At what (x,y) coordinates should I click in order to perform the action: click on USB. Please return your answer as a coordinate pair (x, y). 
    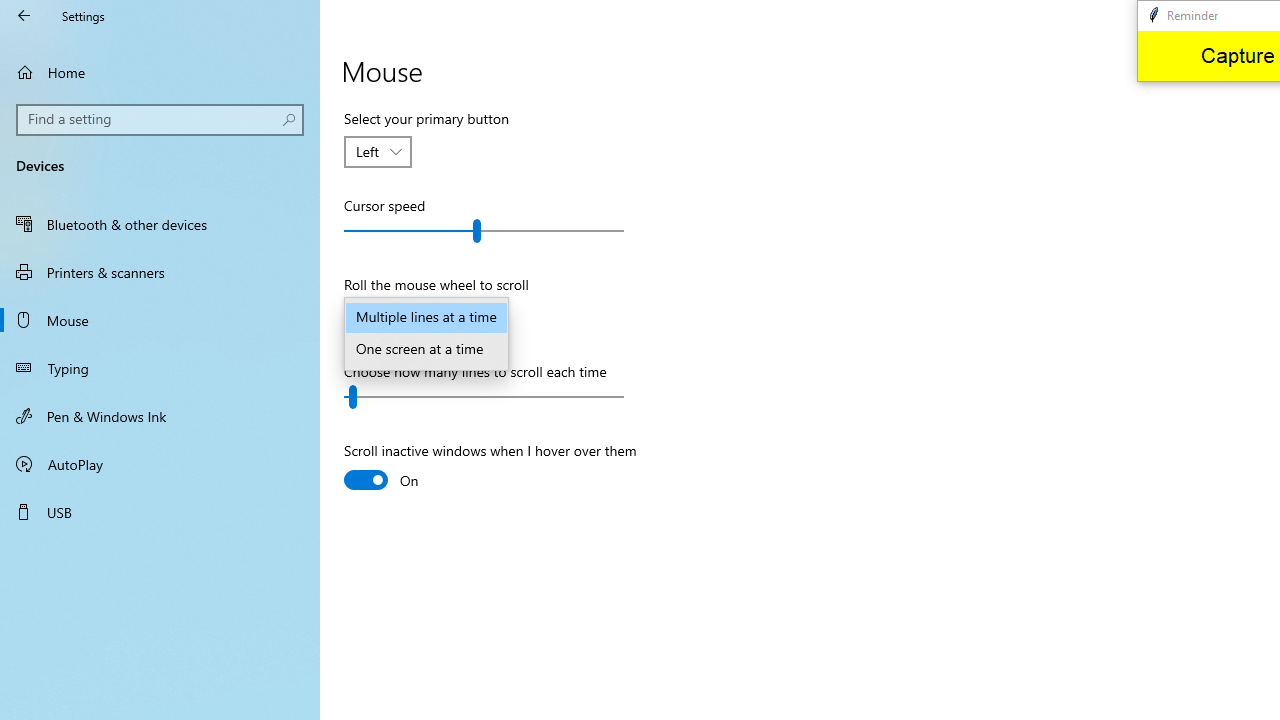
    Looking at the image, I should click on (160, 512).